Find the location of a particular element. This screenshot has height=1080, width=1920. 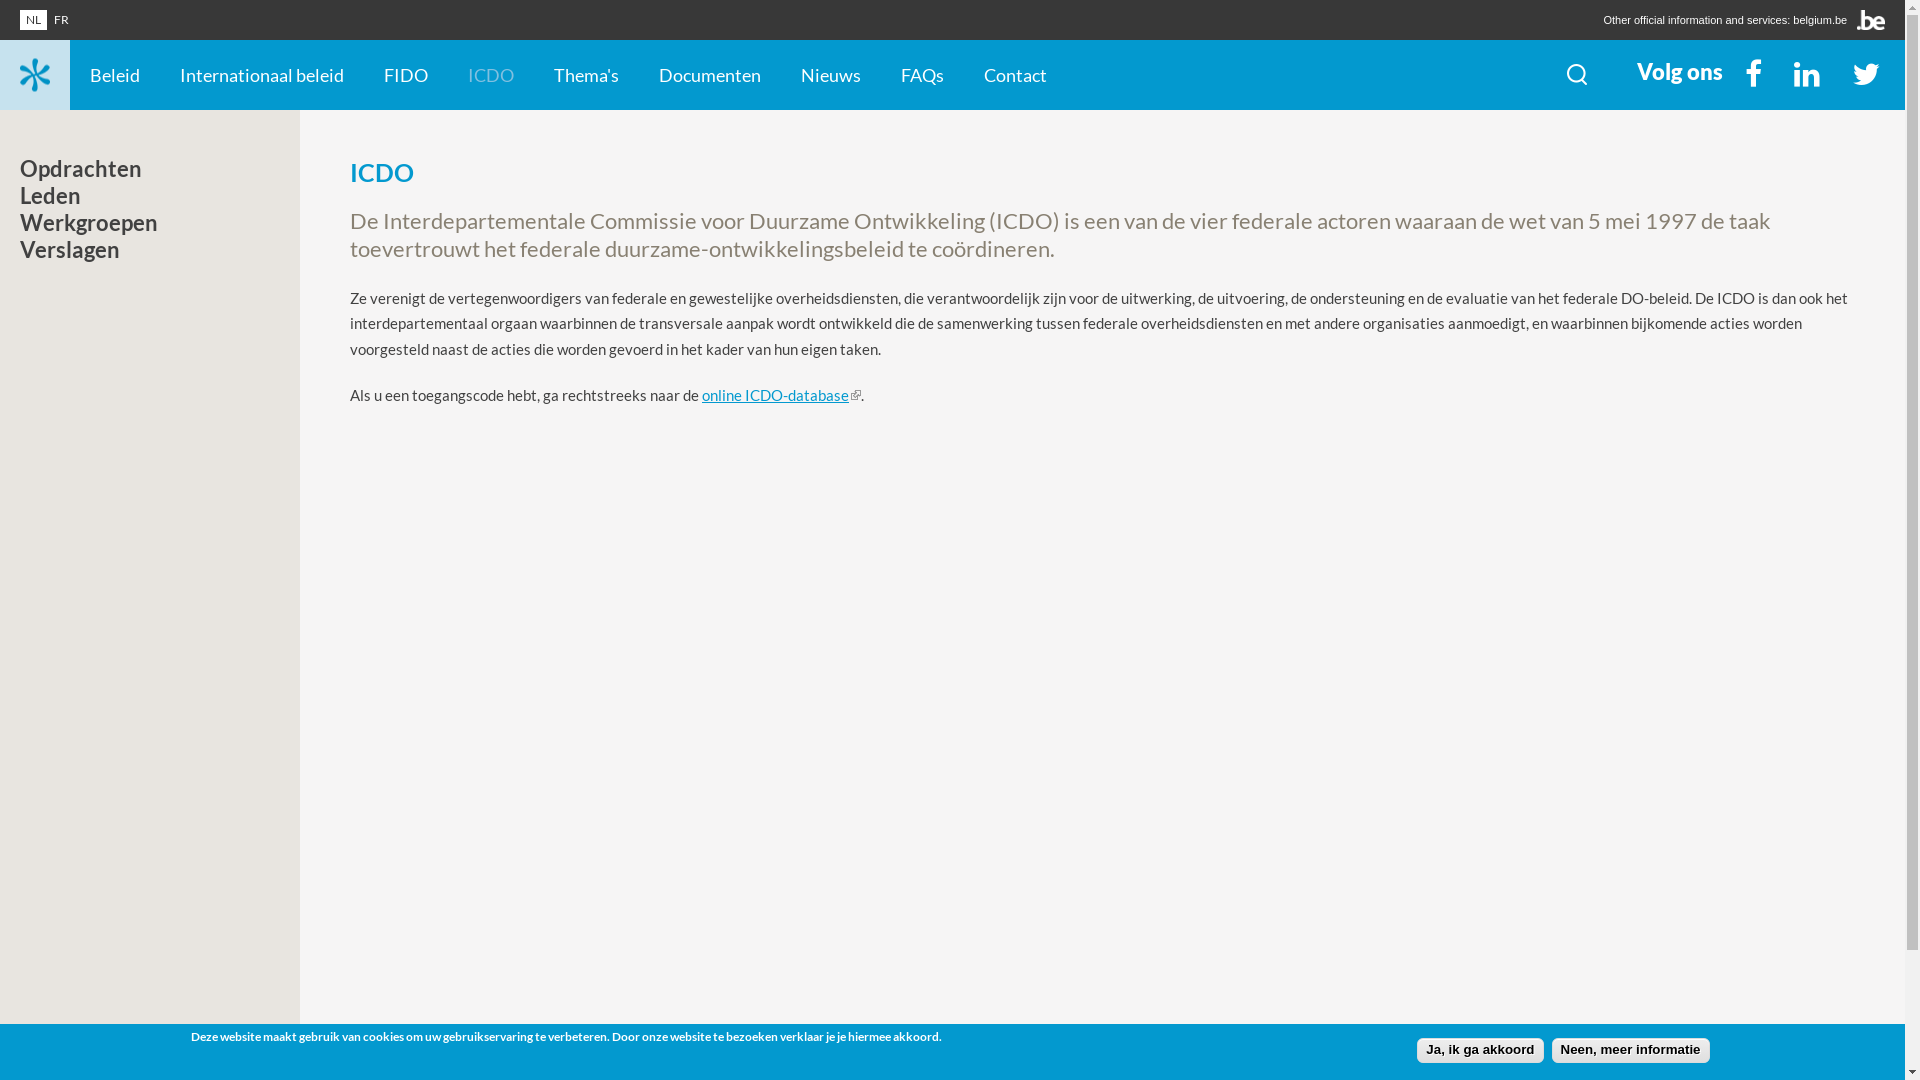

Leden is located at coordinates (56, 200).